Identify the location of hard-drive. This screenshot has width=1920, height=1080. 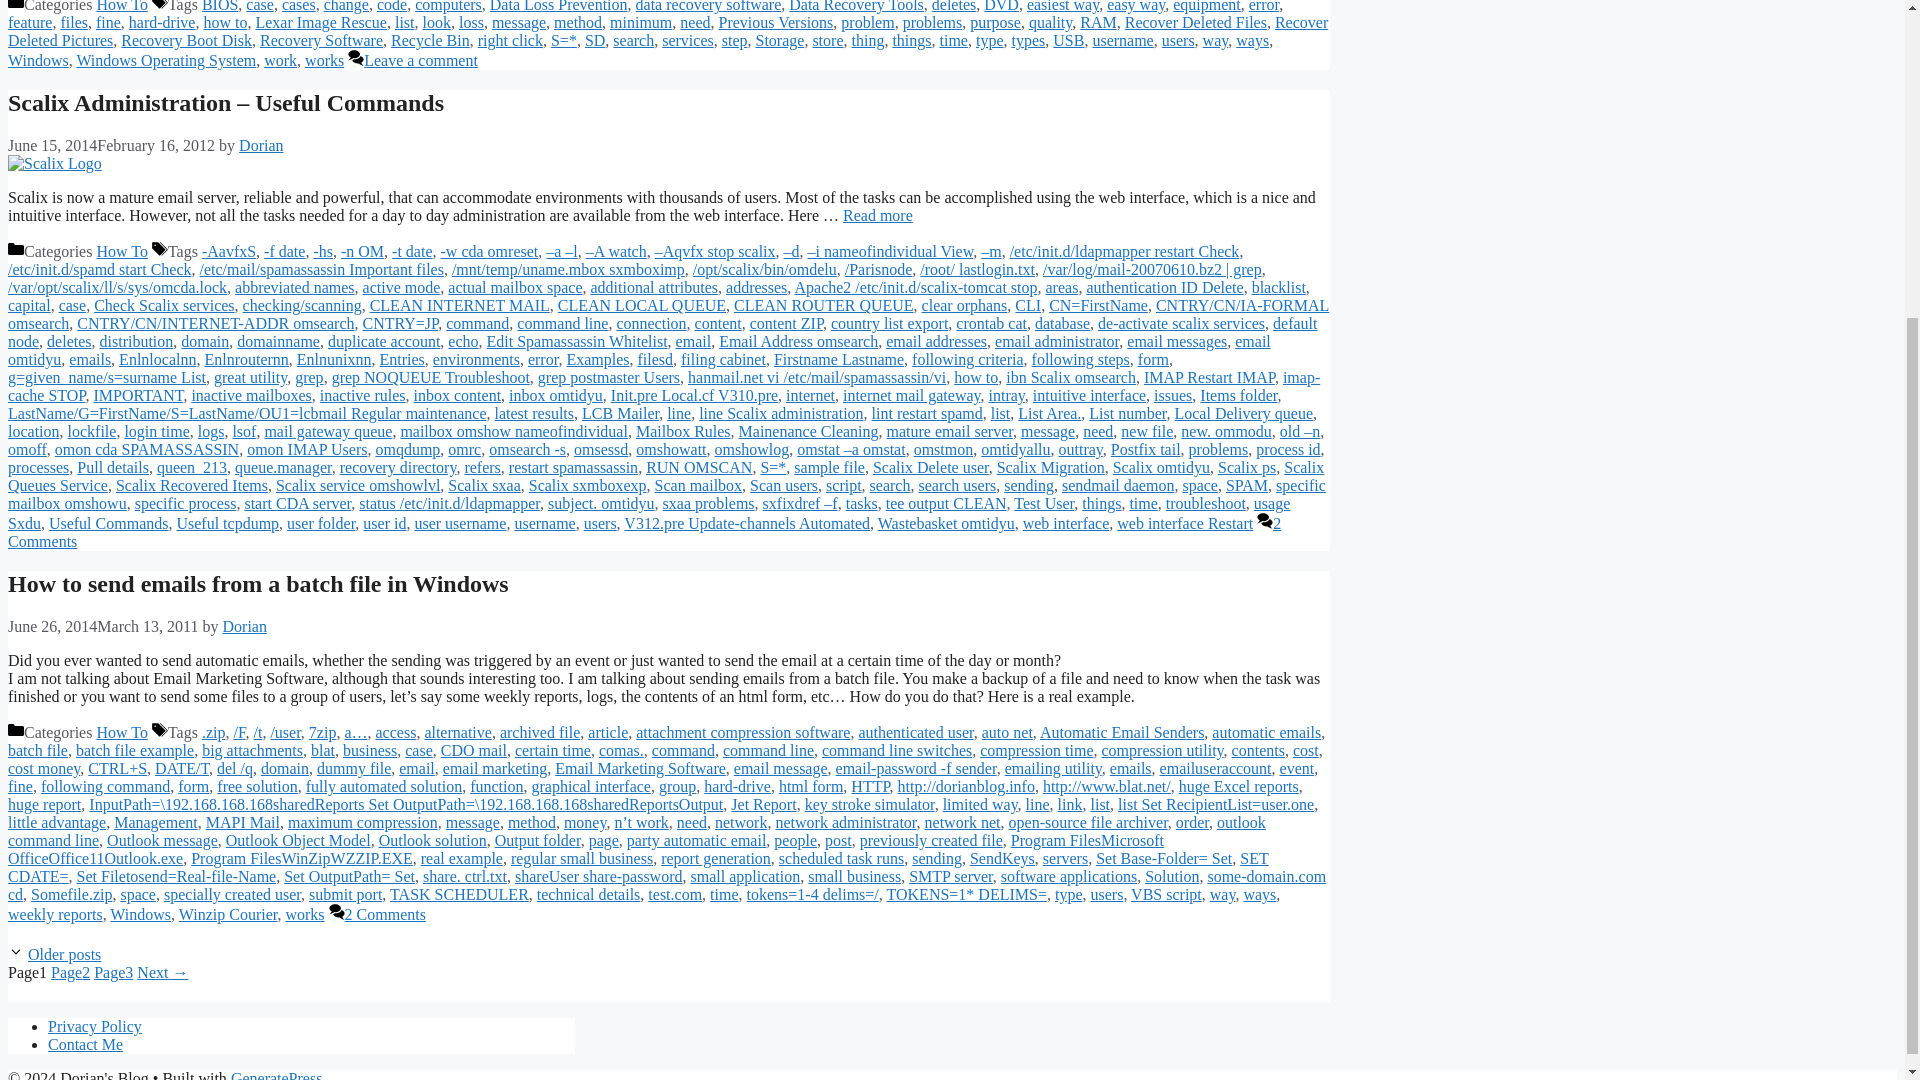
(162, 22).